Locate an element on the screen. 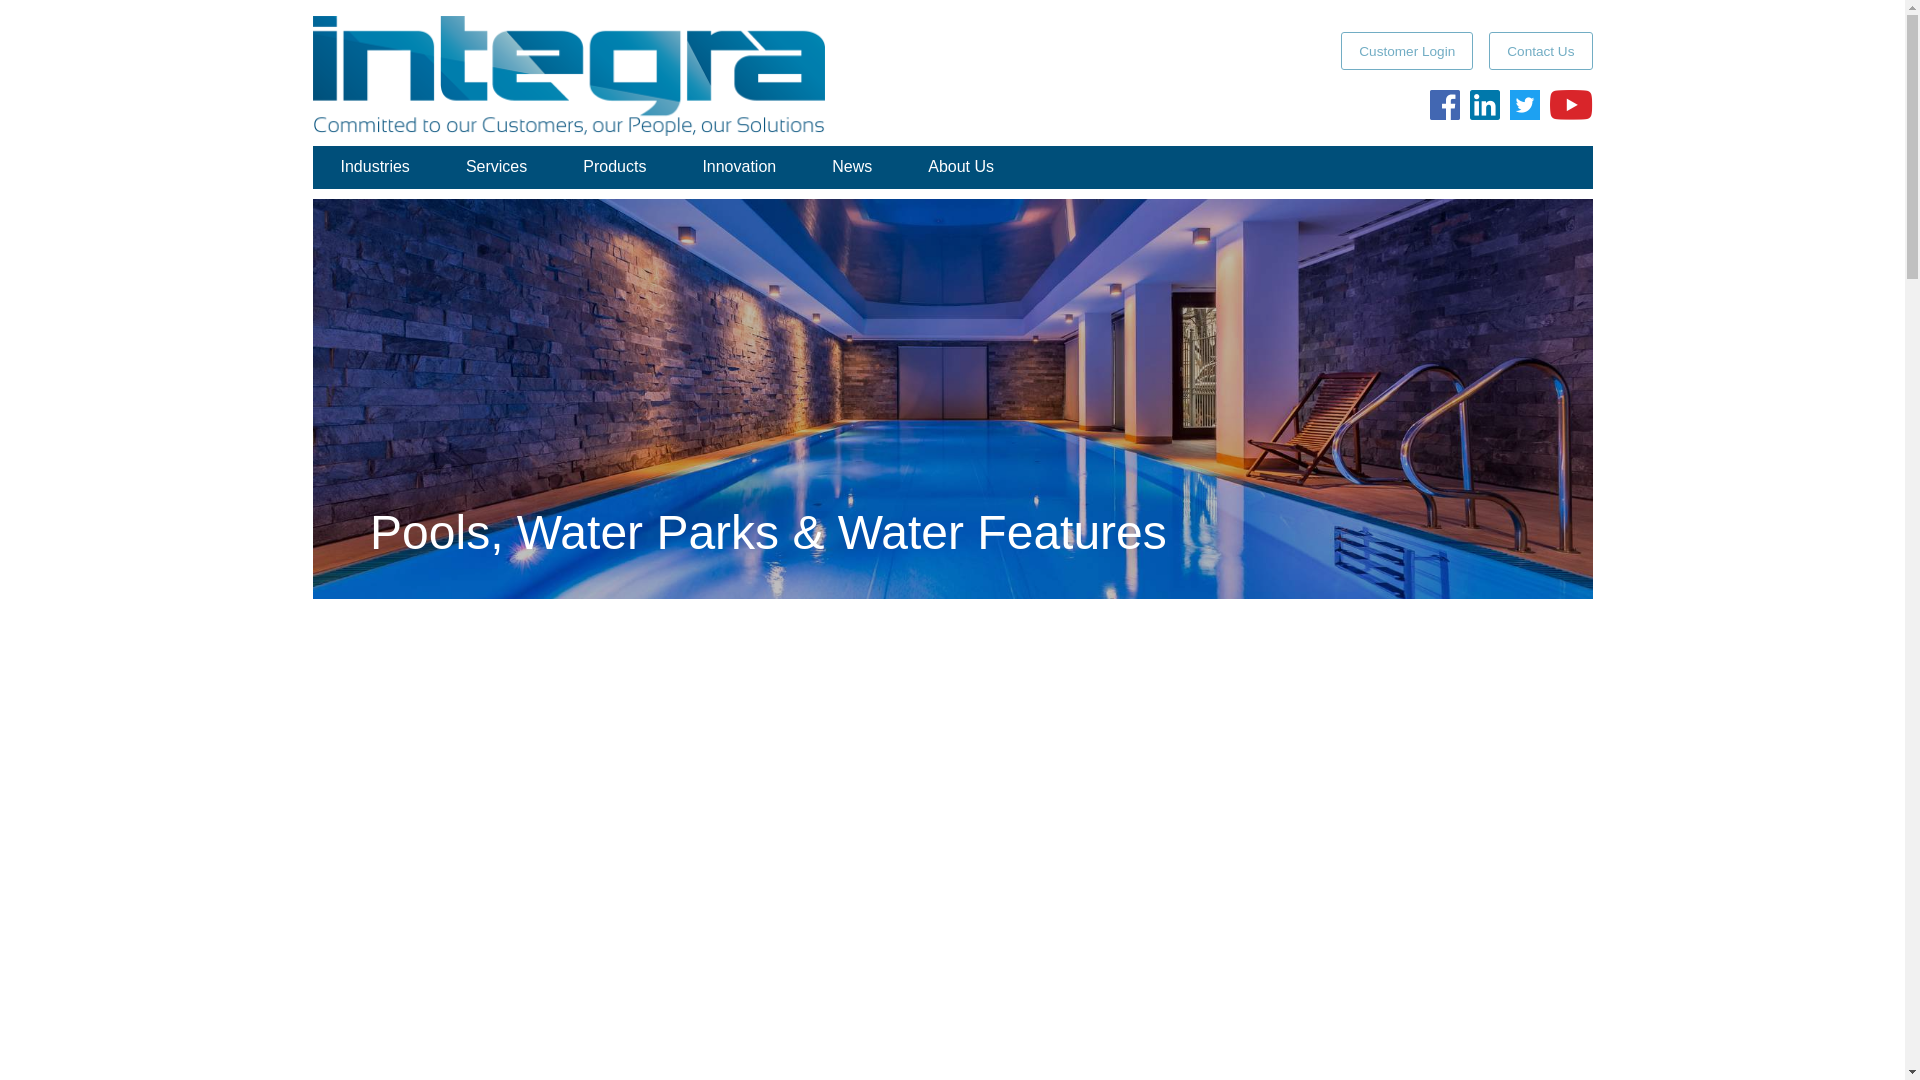  Customer Login is located at coordinates (1406, 51).